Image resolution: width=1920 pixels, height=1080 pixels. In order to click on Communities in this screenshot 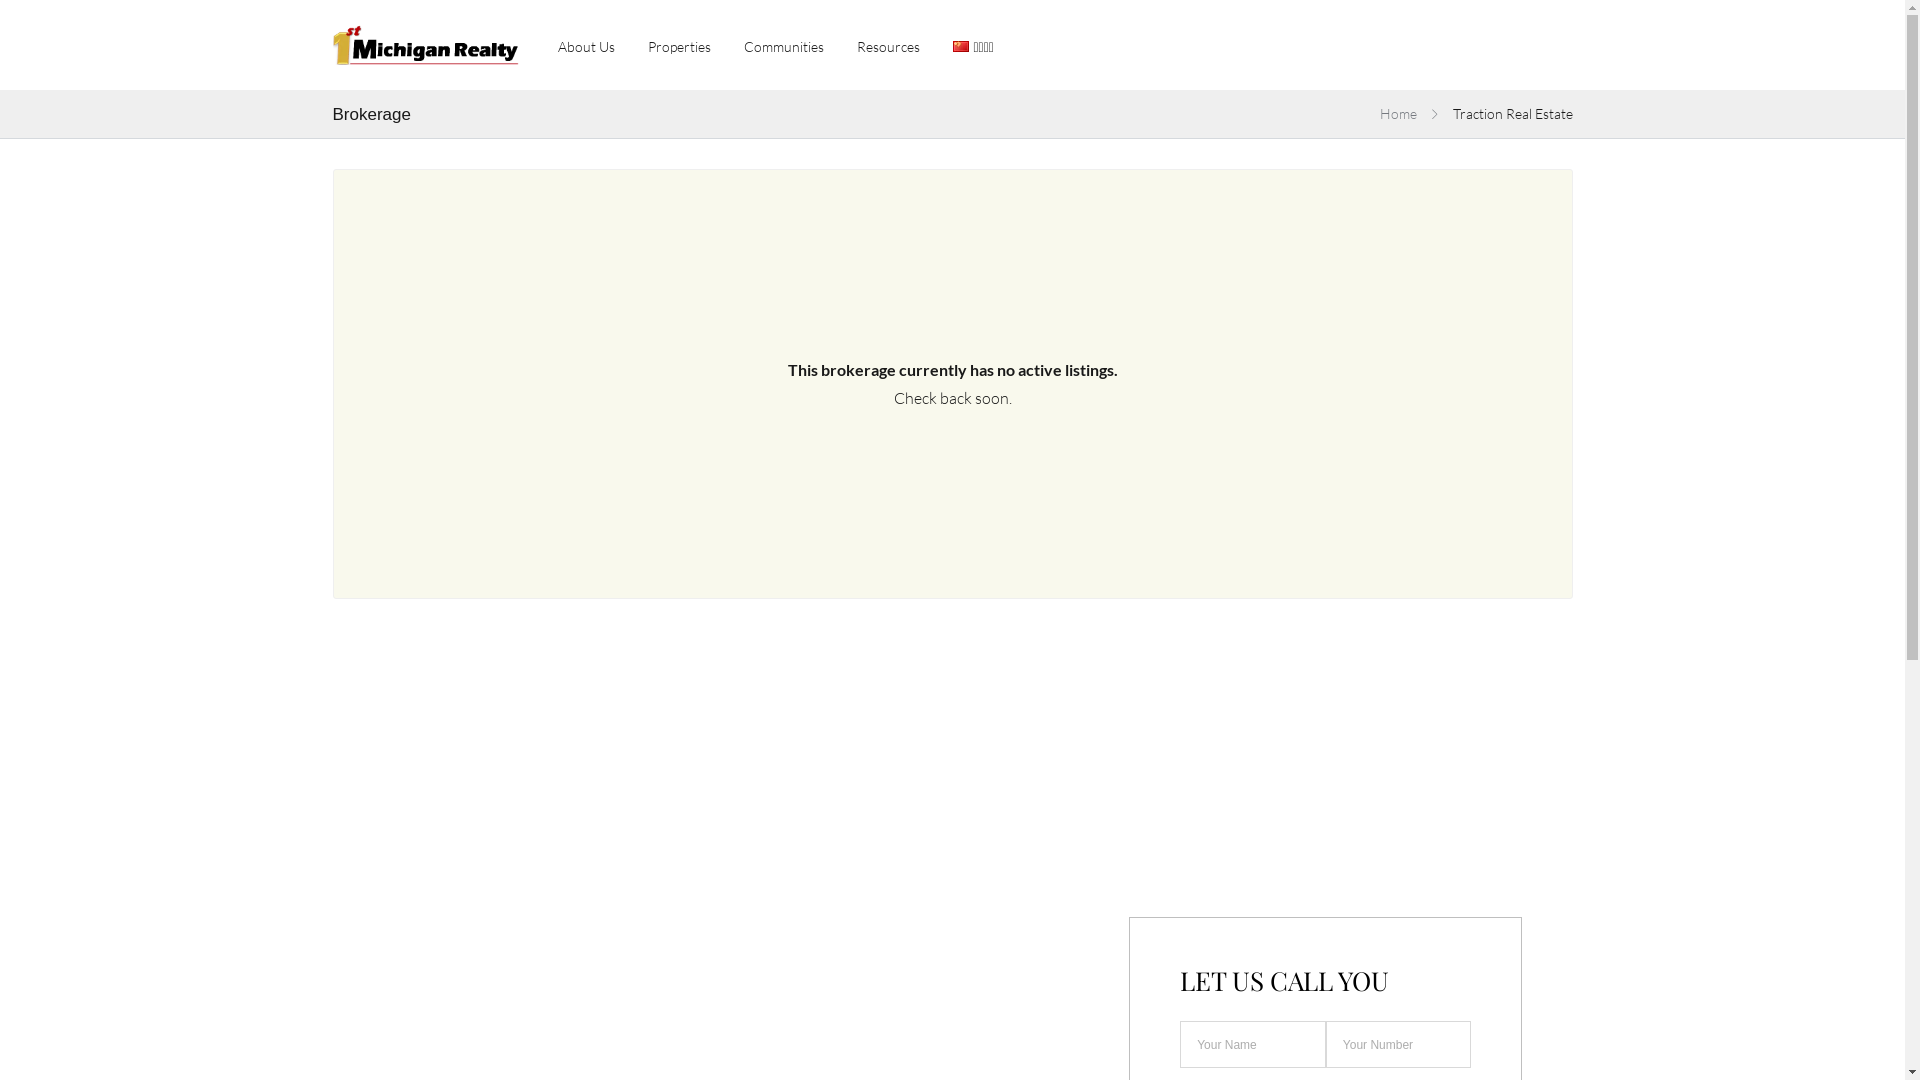, I will do `click(784, 44)`.